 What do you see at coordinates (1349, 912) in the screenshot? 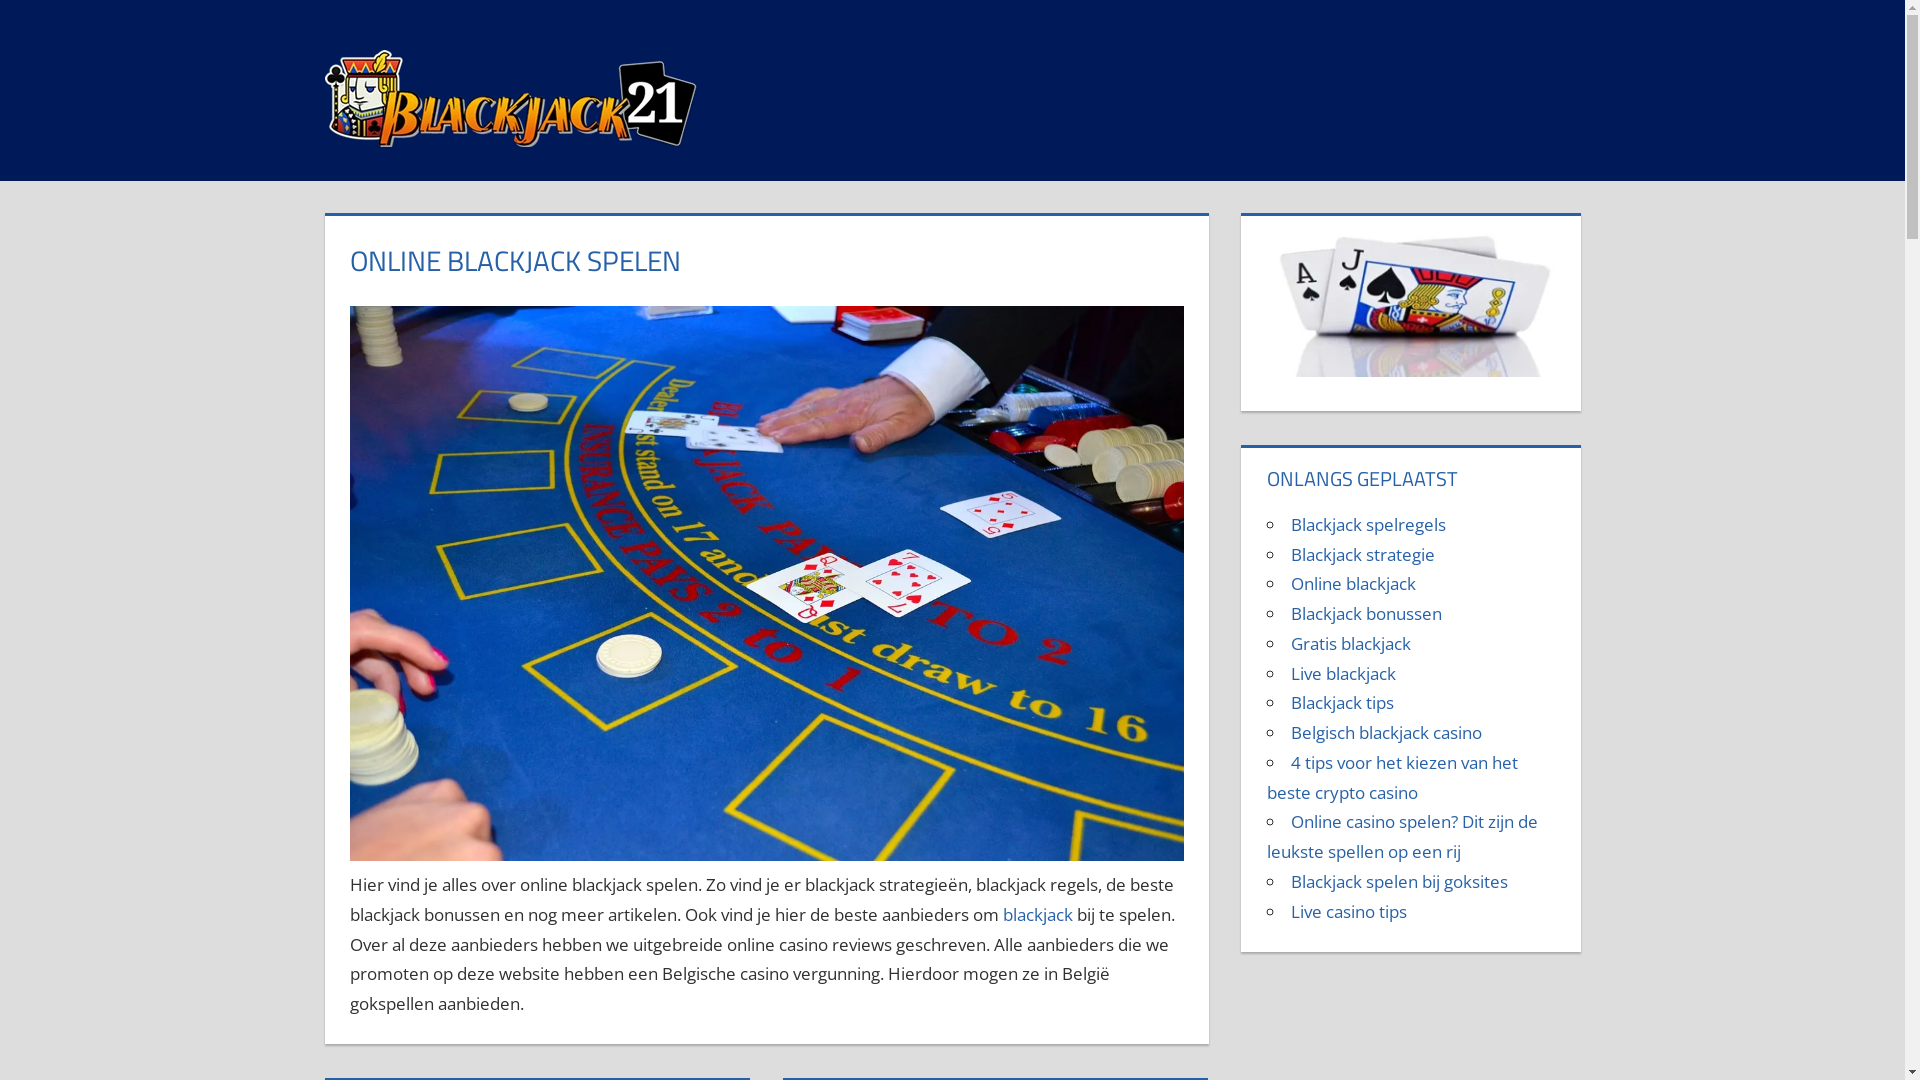
I see `Live casino tips` at bounding box center [1349, 912].